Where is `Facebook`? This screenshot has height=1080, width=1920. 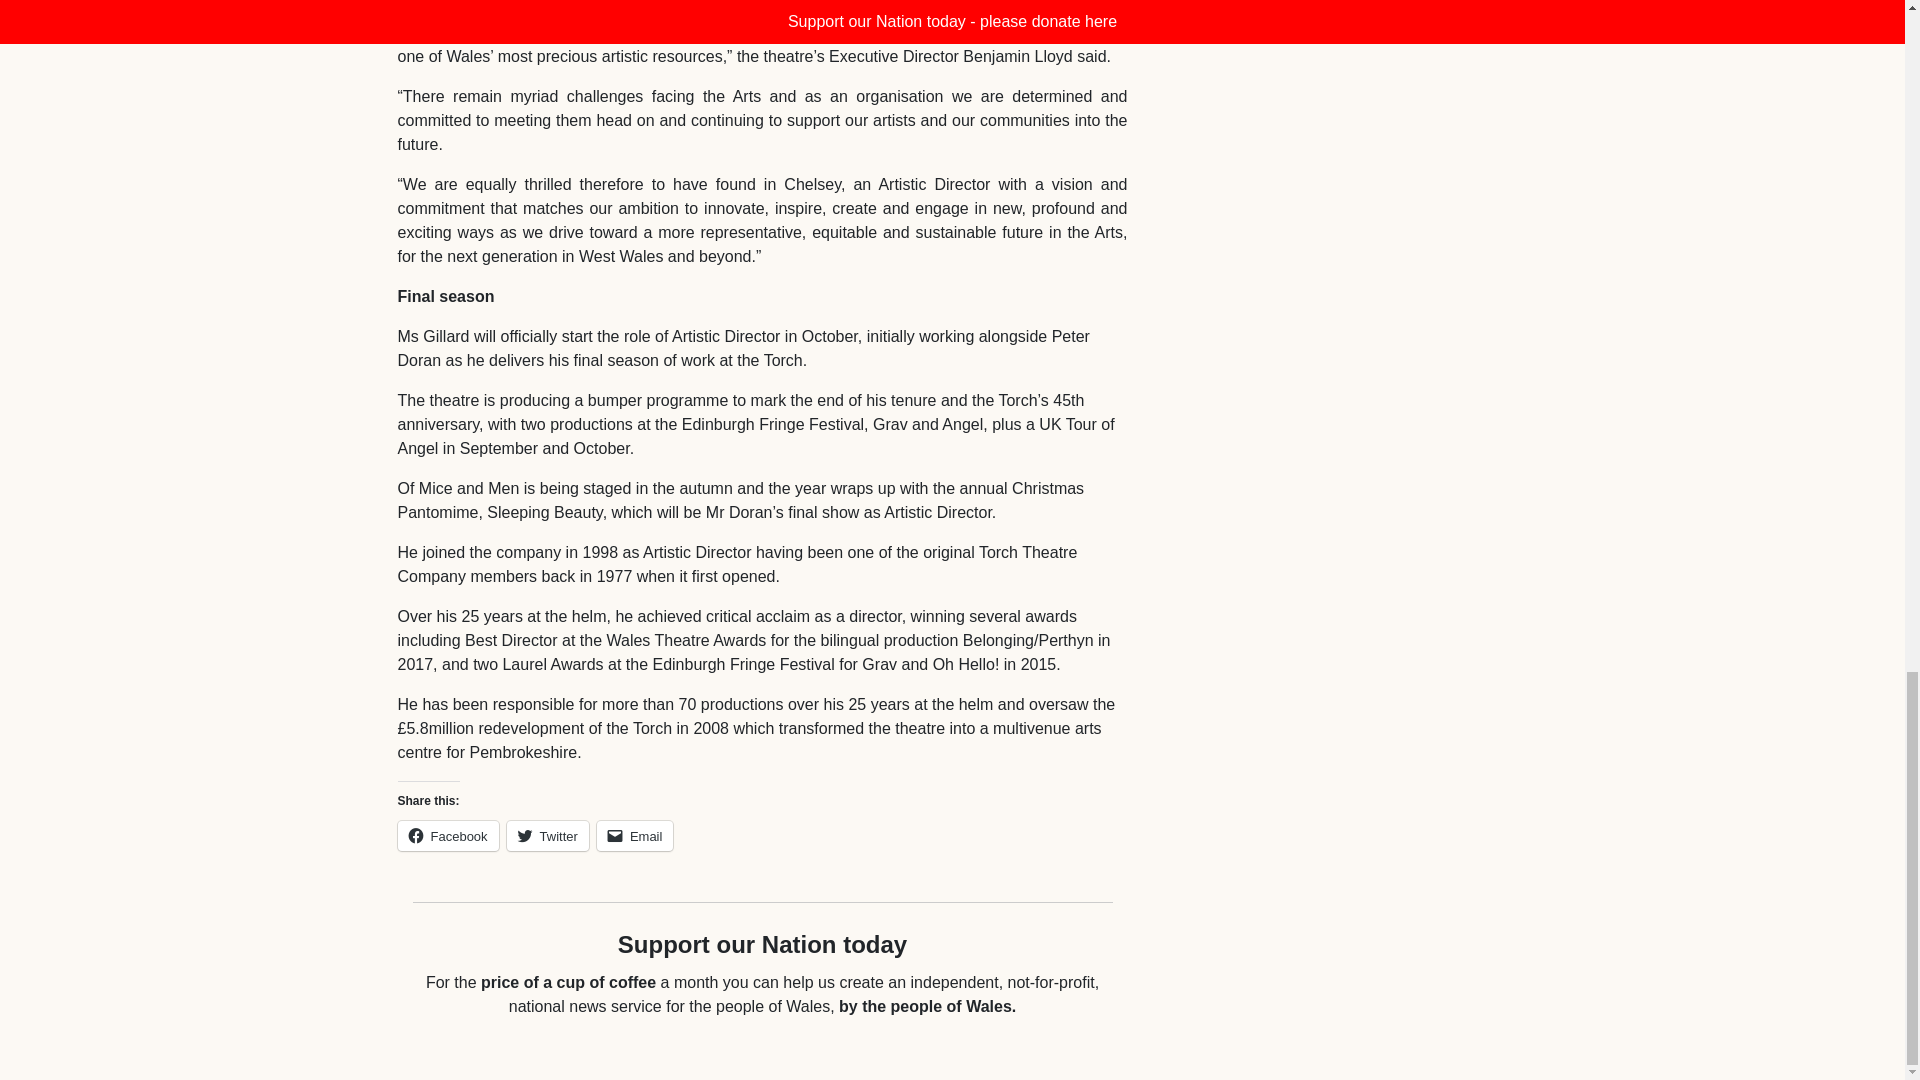
Facebook is located at coordinates (448, 836).